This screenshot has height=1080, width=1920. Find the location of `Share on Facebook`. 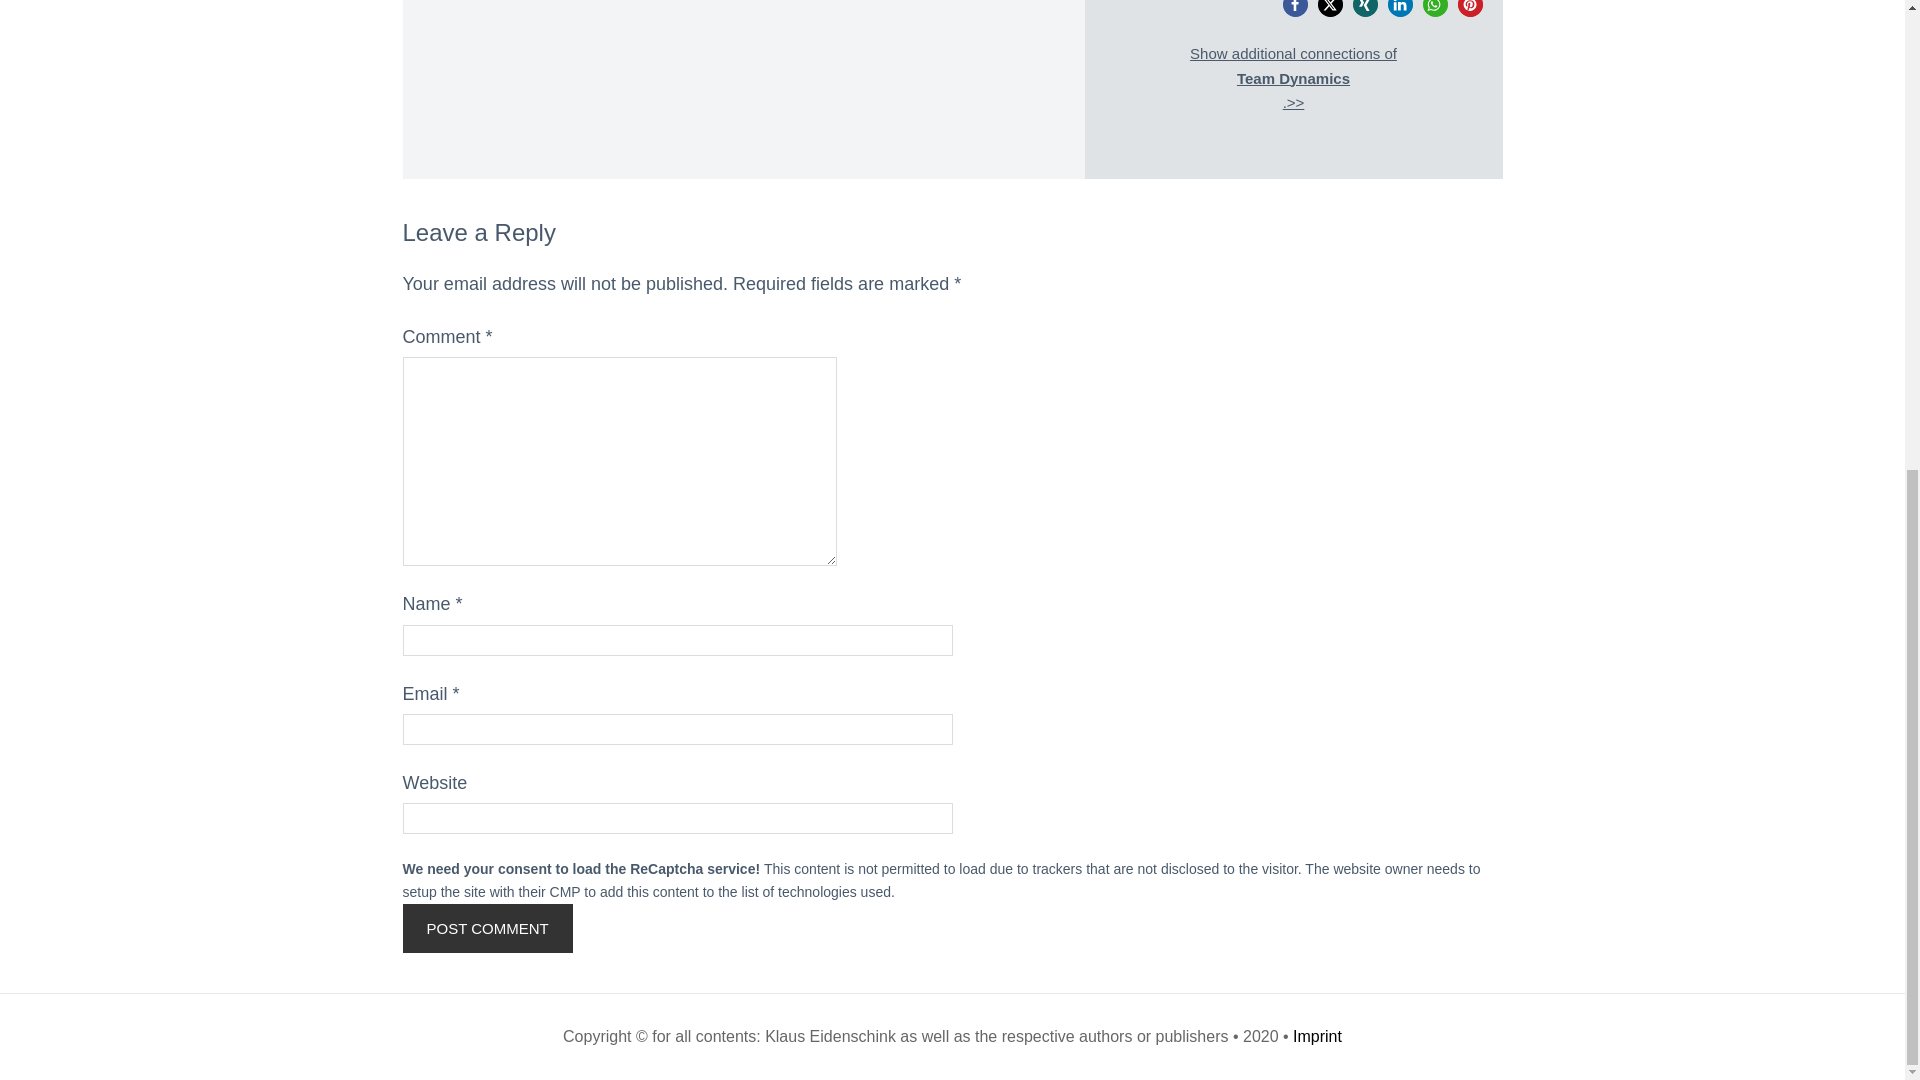

Share on Facebook is located at coordinates (1294, 8).